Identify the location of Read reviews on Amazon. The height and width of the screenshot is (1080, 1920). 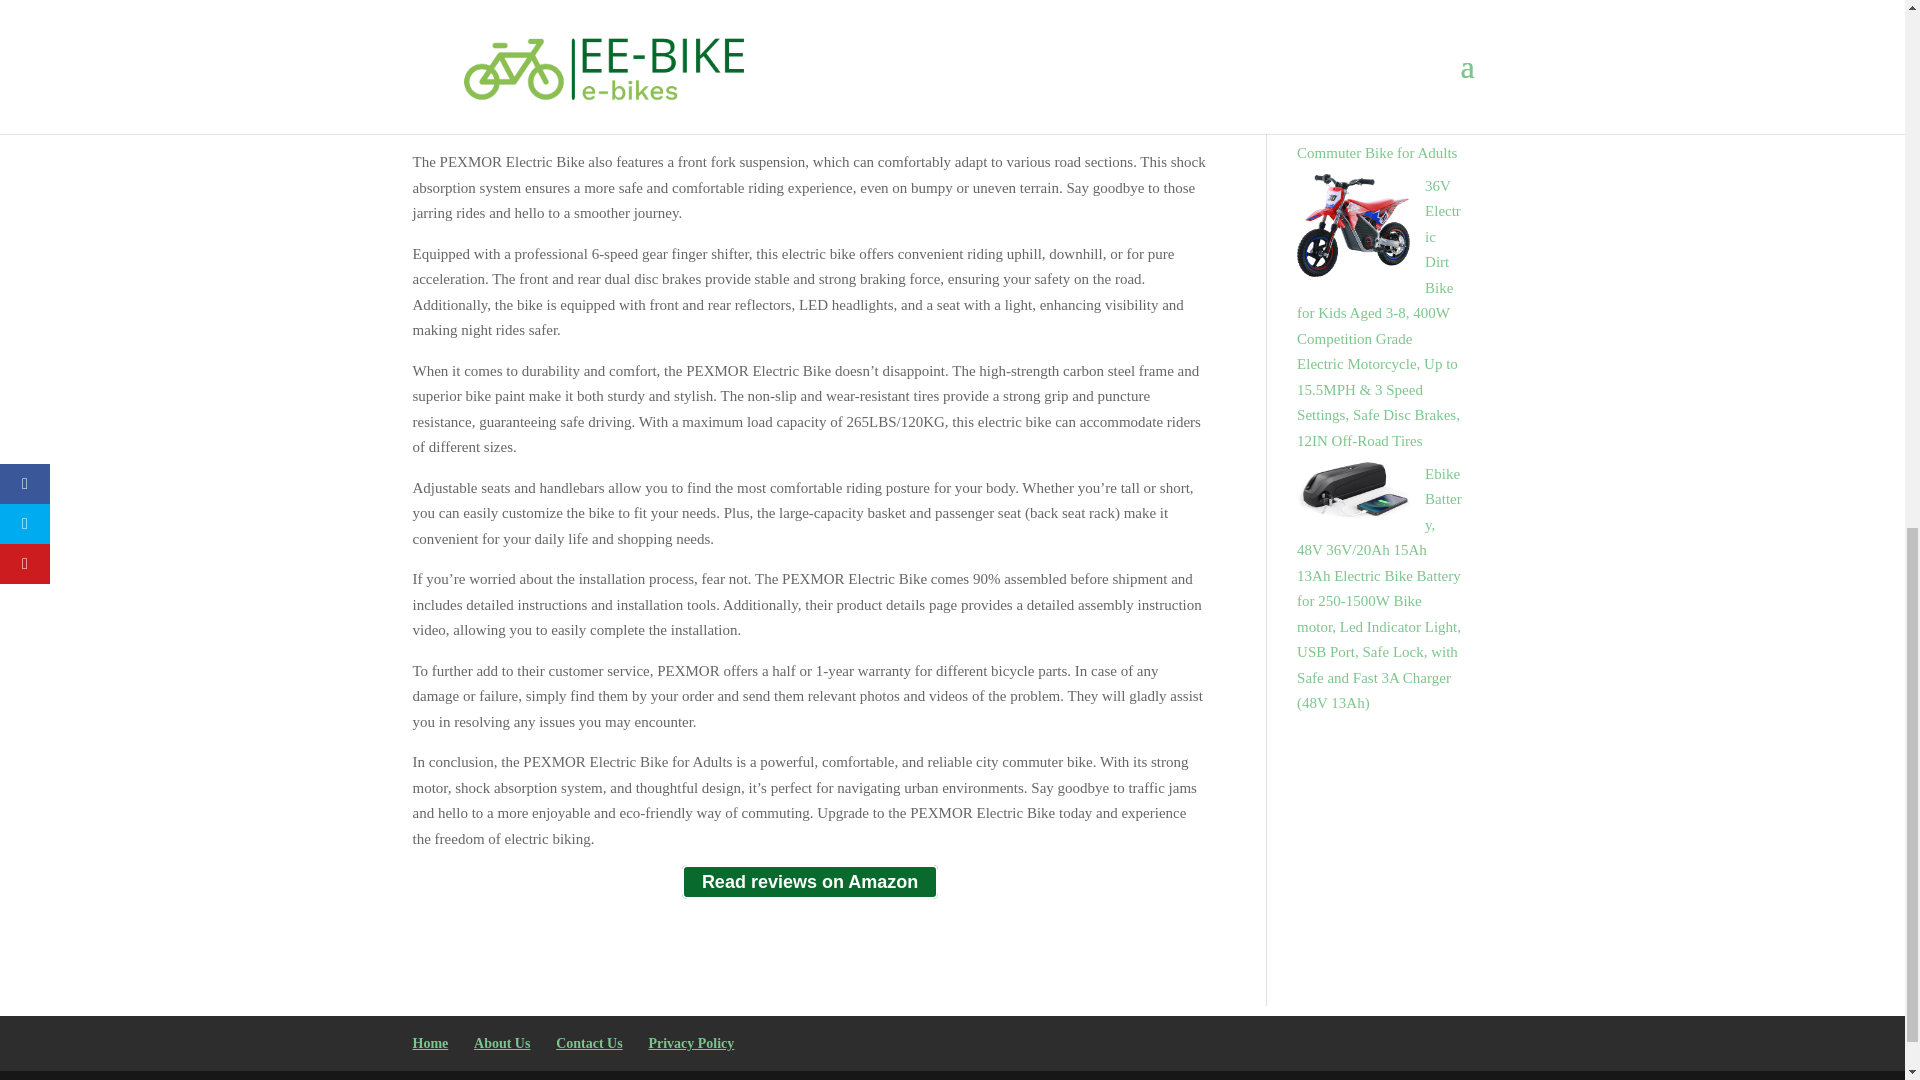
(810, 882).